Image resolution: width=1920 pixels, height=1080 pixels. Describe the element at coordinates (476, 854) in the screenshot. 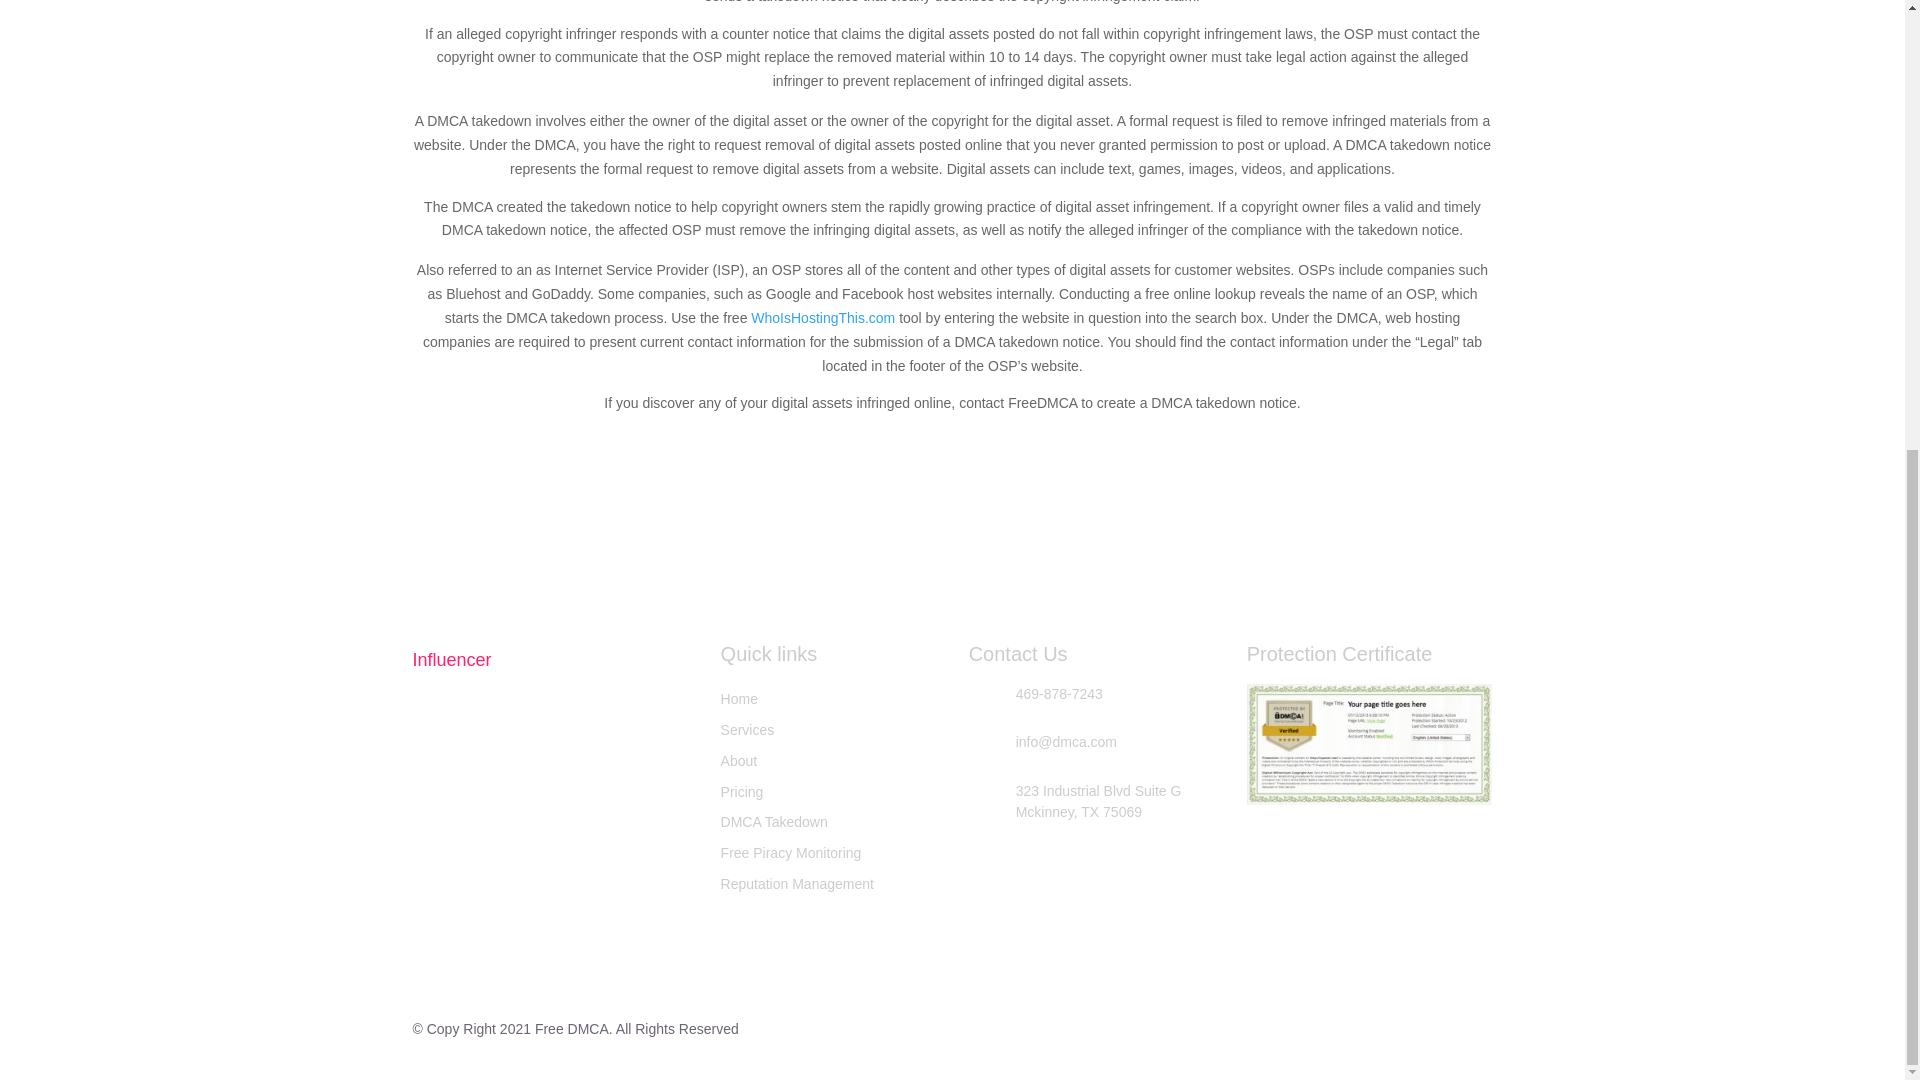

I see `Follow on Twitter` at that location.